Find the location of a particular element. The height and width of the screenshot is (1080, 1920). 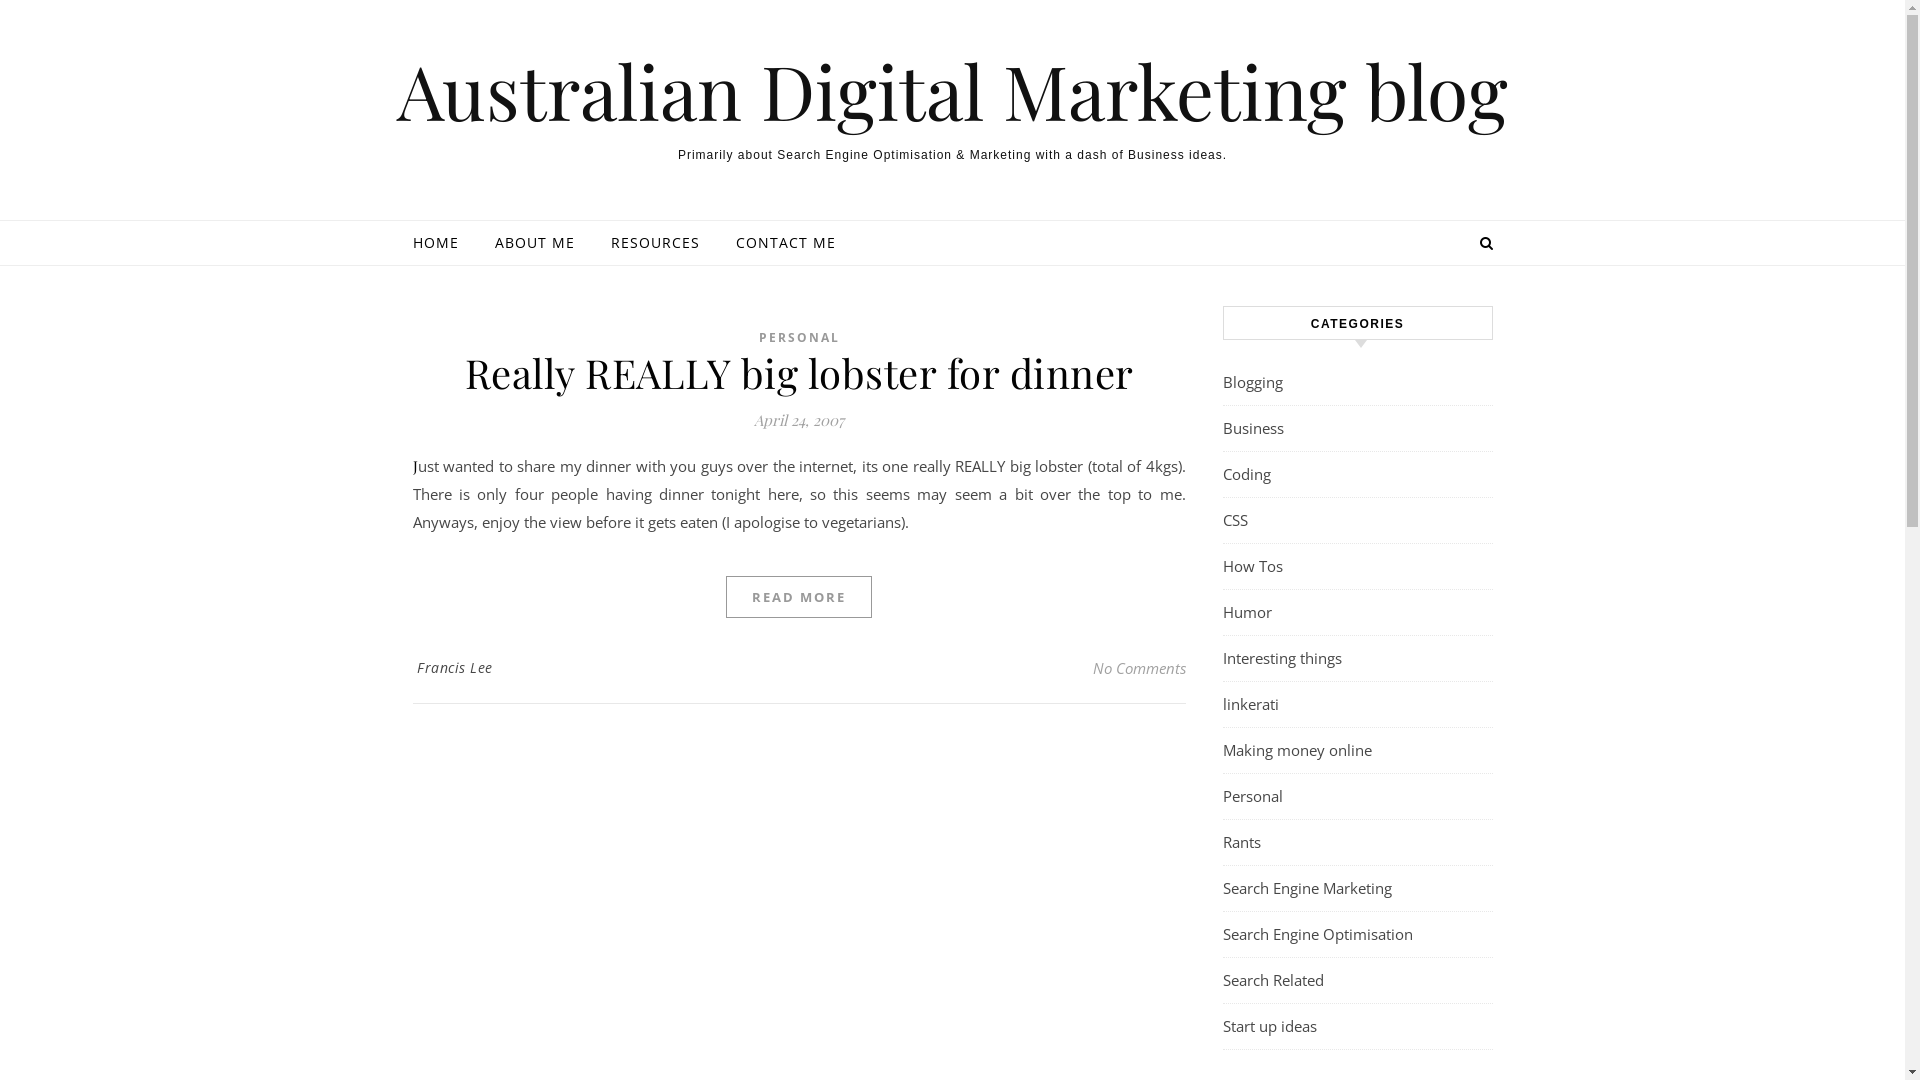

Blogging is located at coordinates (1252, 382).